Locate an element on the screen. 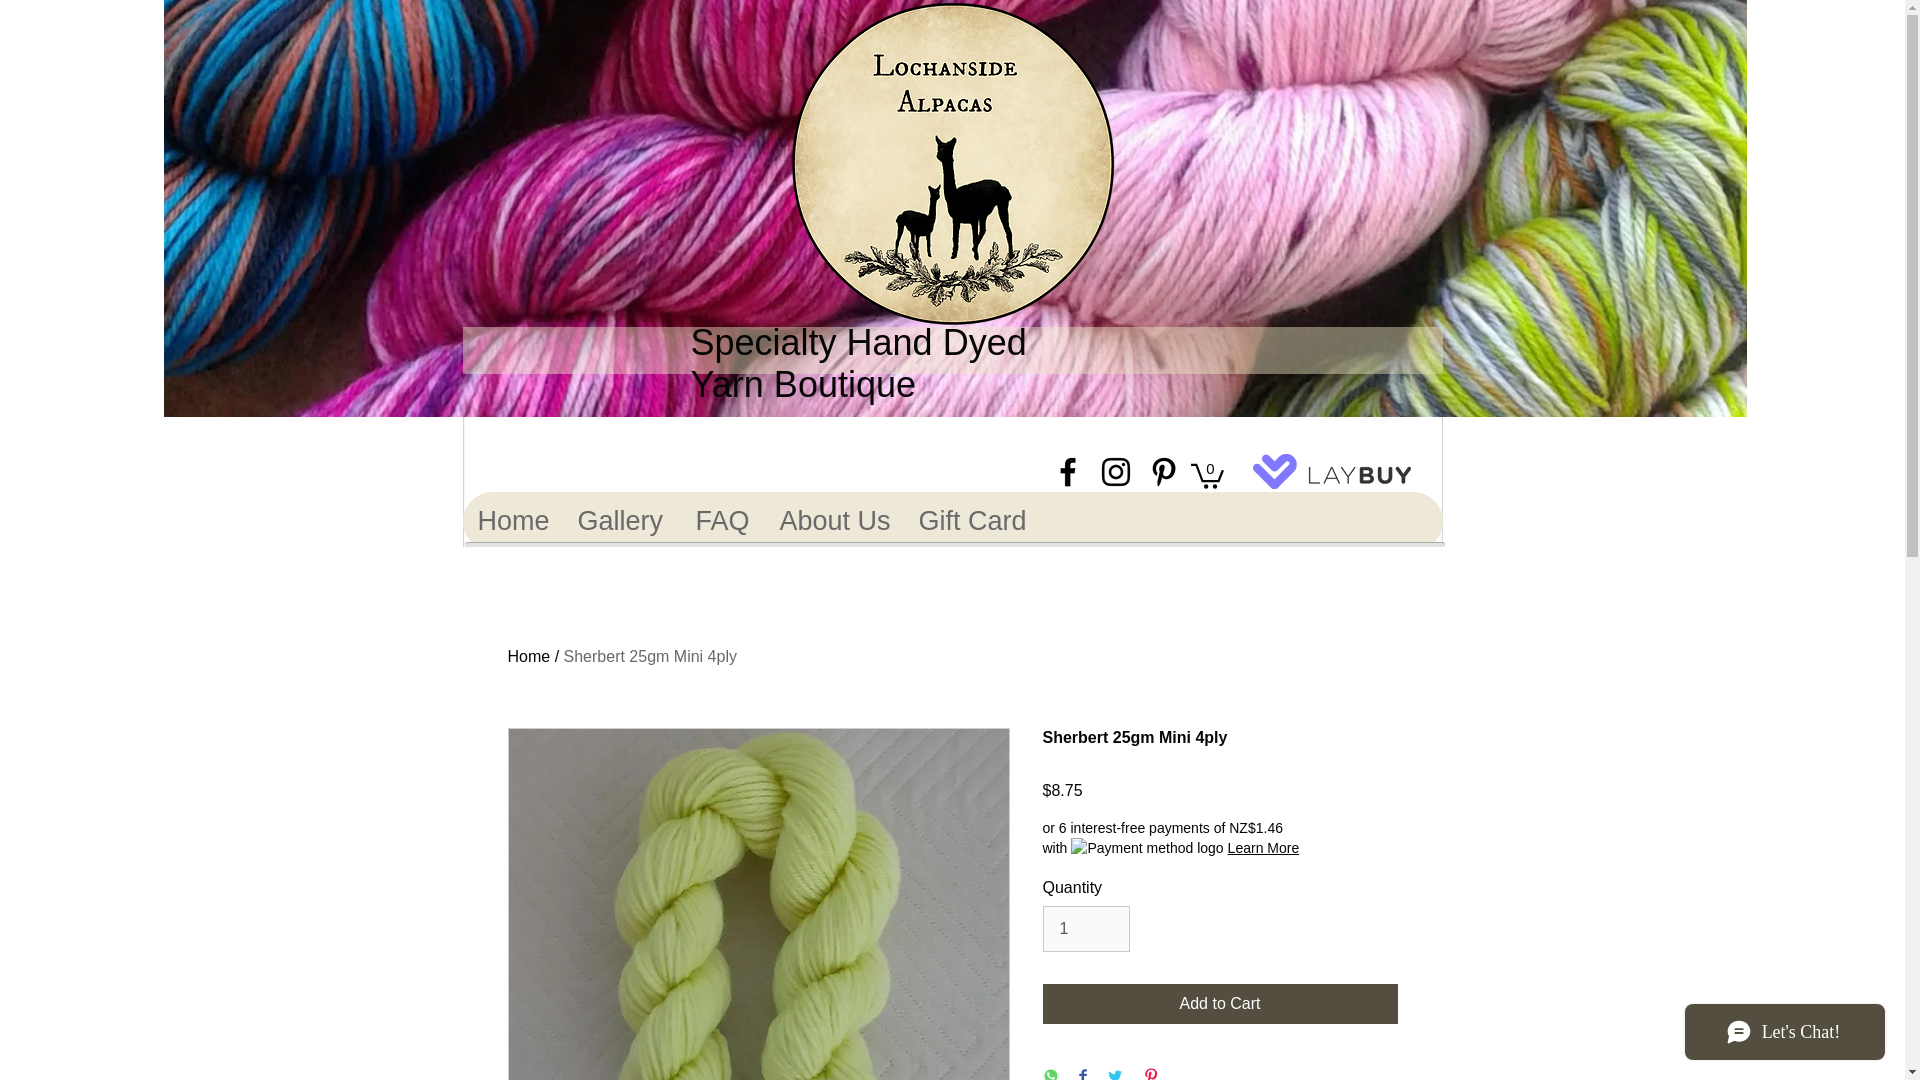  Gallery is located at coordinates (620, 521).